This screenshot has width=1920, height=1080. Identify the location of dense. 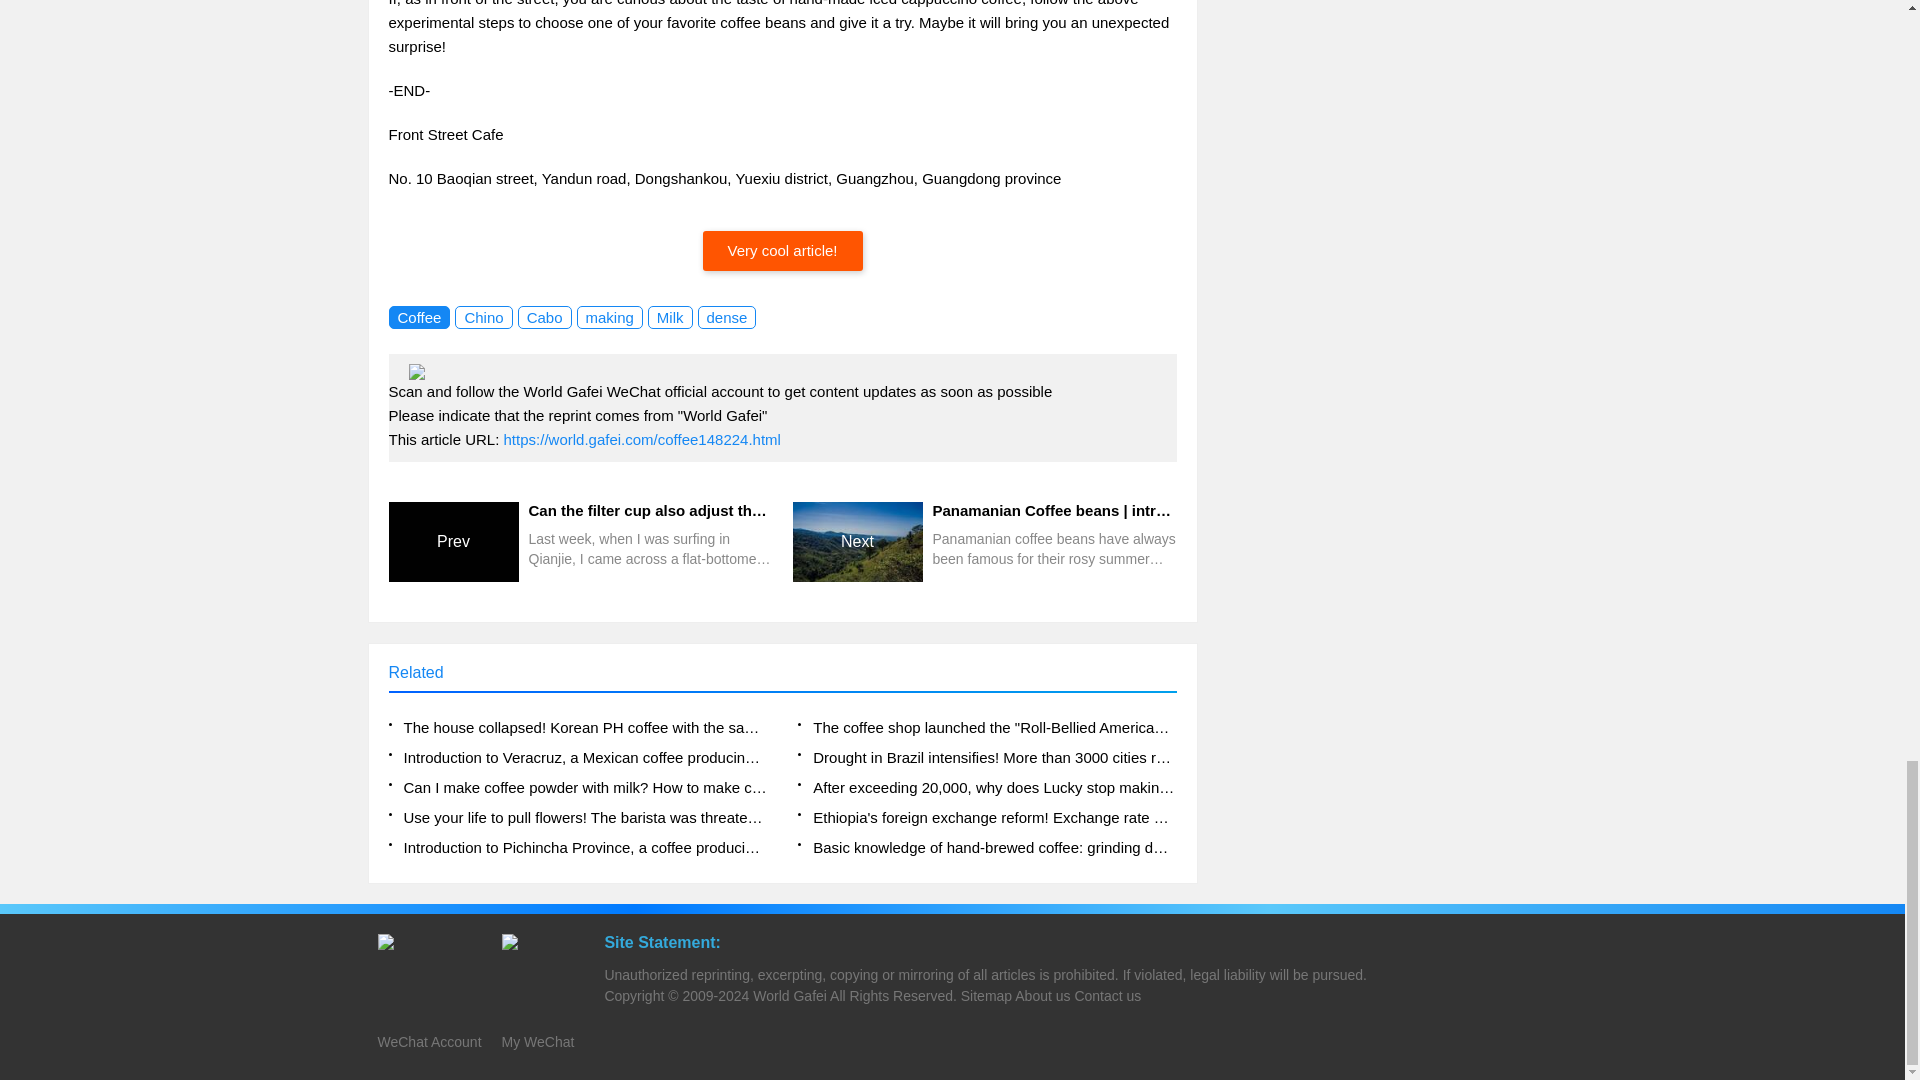
(727, 317).